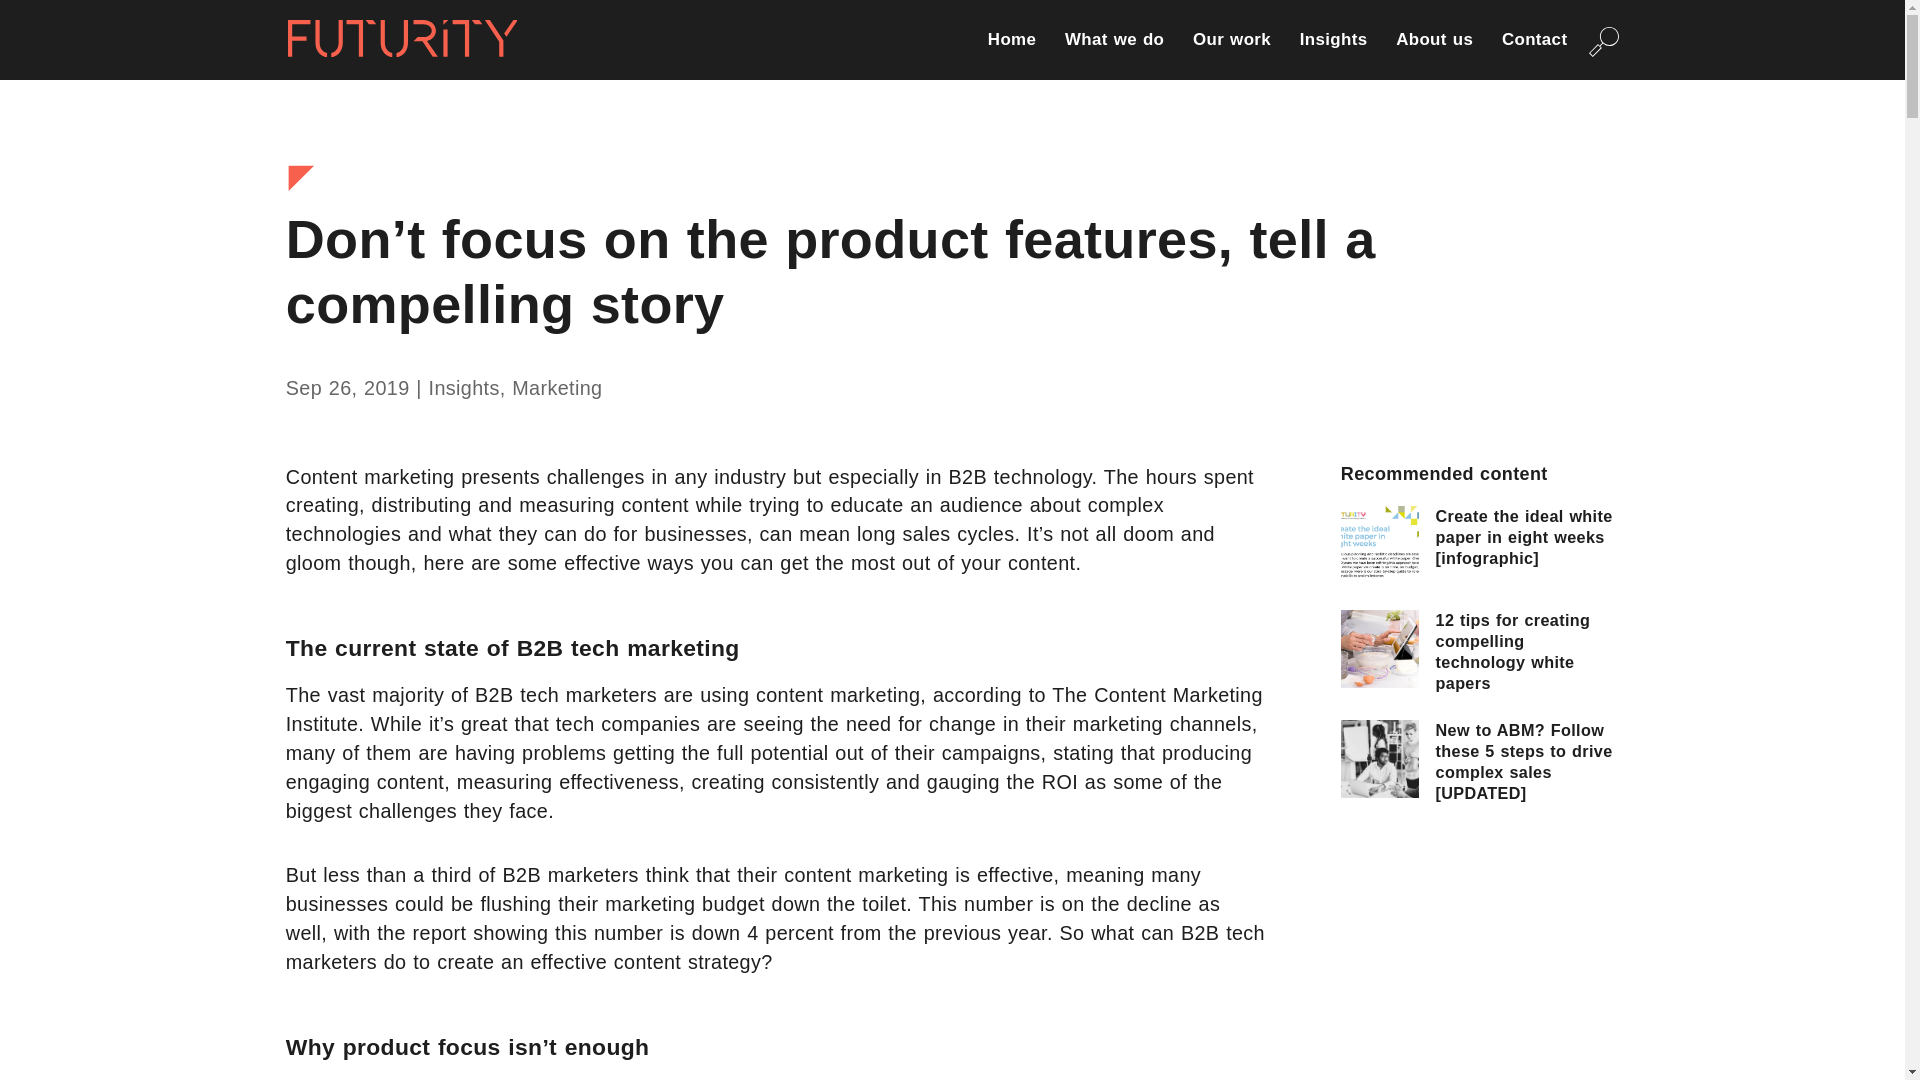  What do you see at coordinates (1114, 56) in the screenshot?
I see `What we do` at bounding box center [1114, 56].